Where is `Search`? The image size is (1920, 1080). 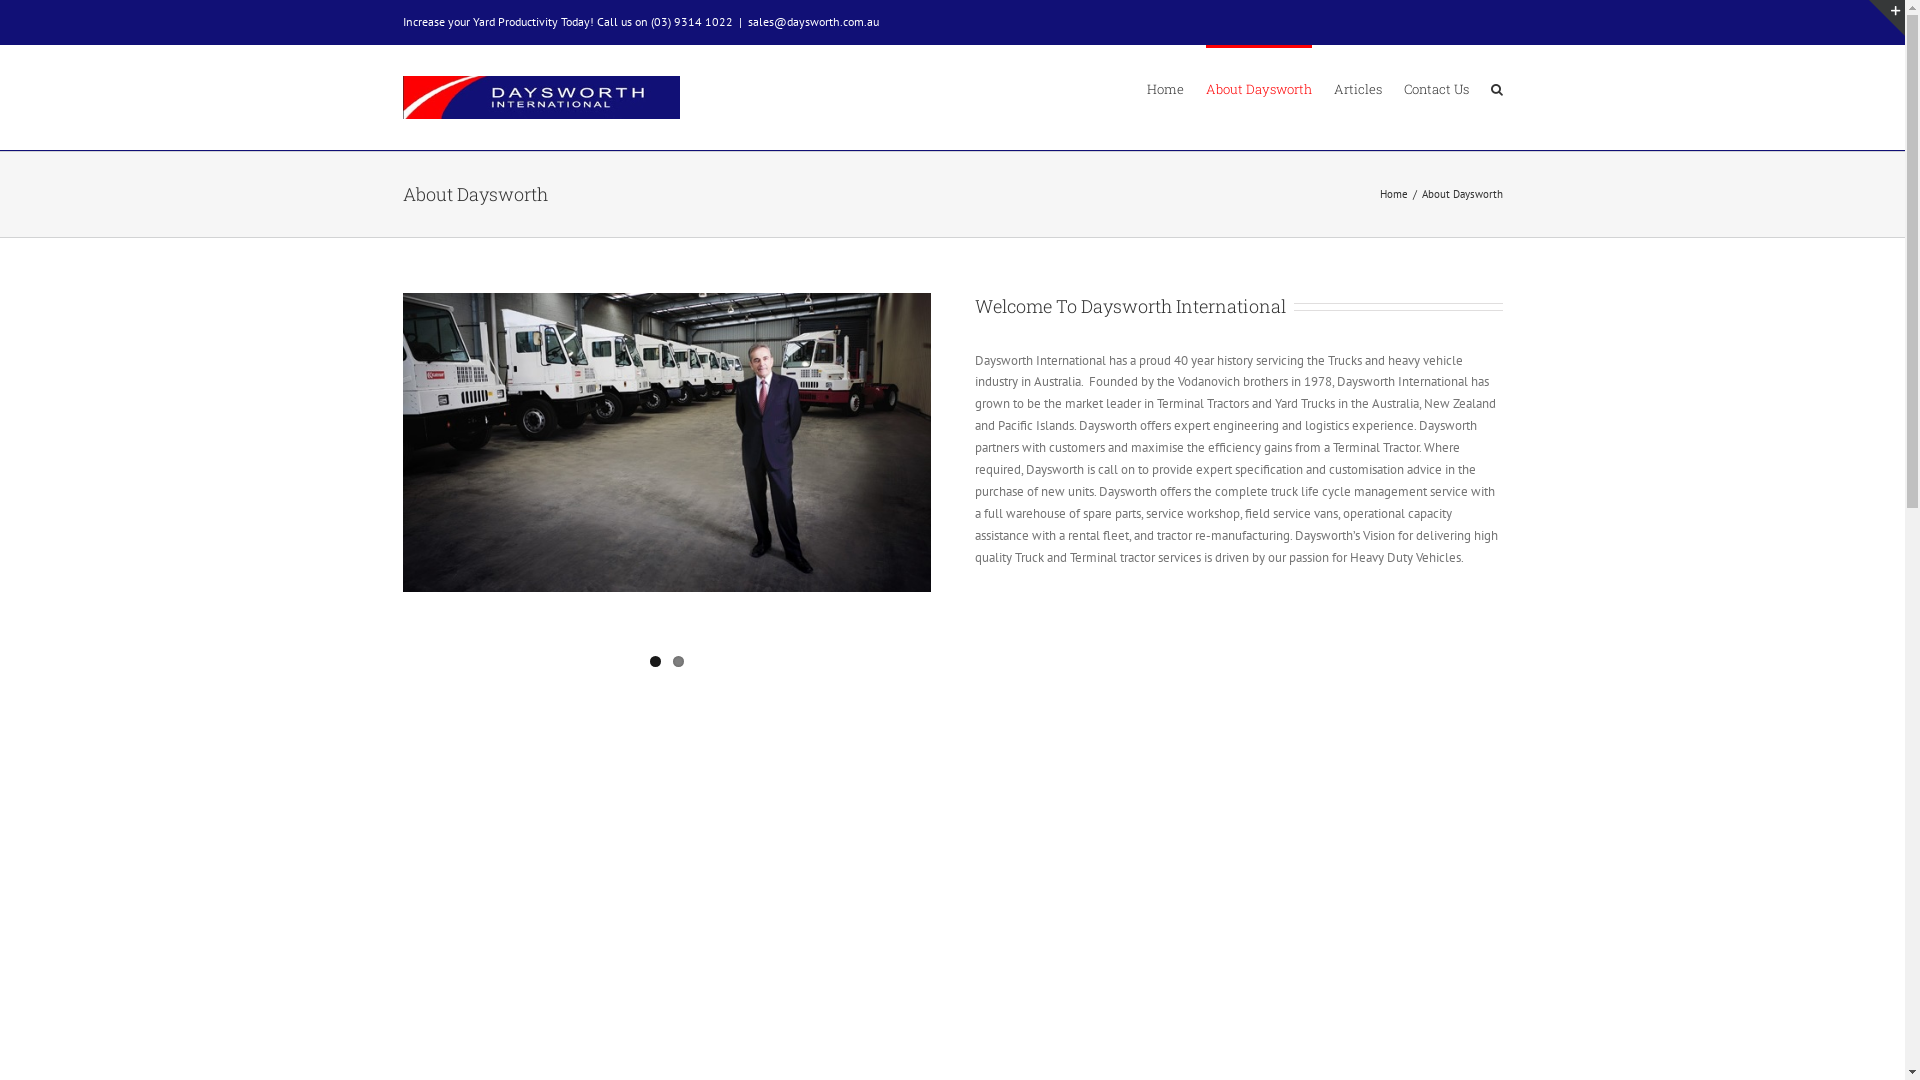
Search is located at coordinates (1496, 88).